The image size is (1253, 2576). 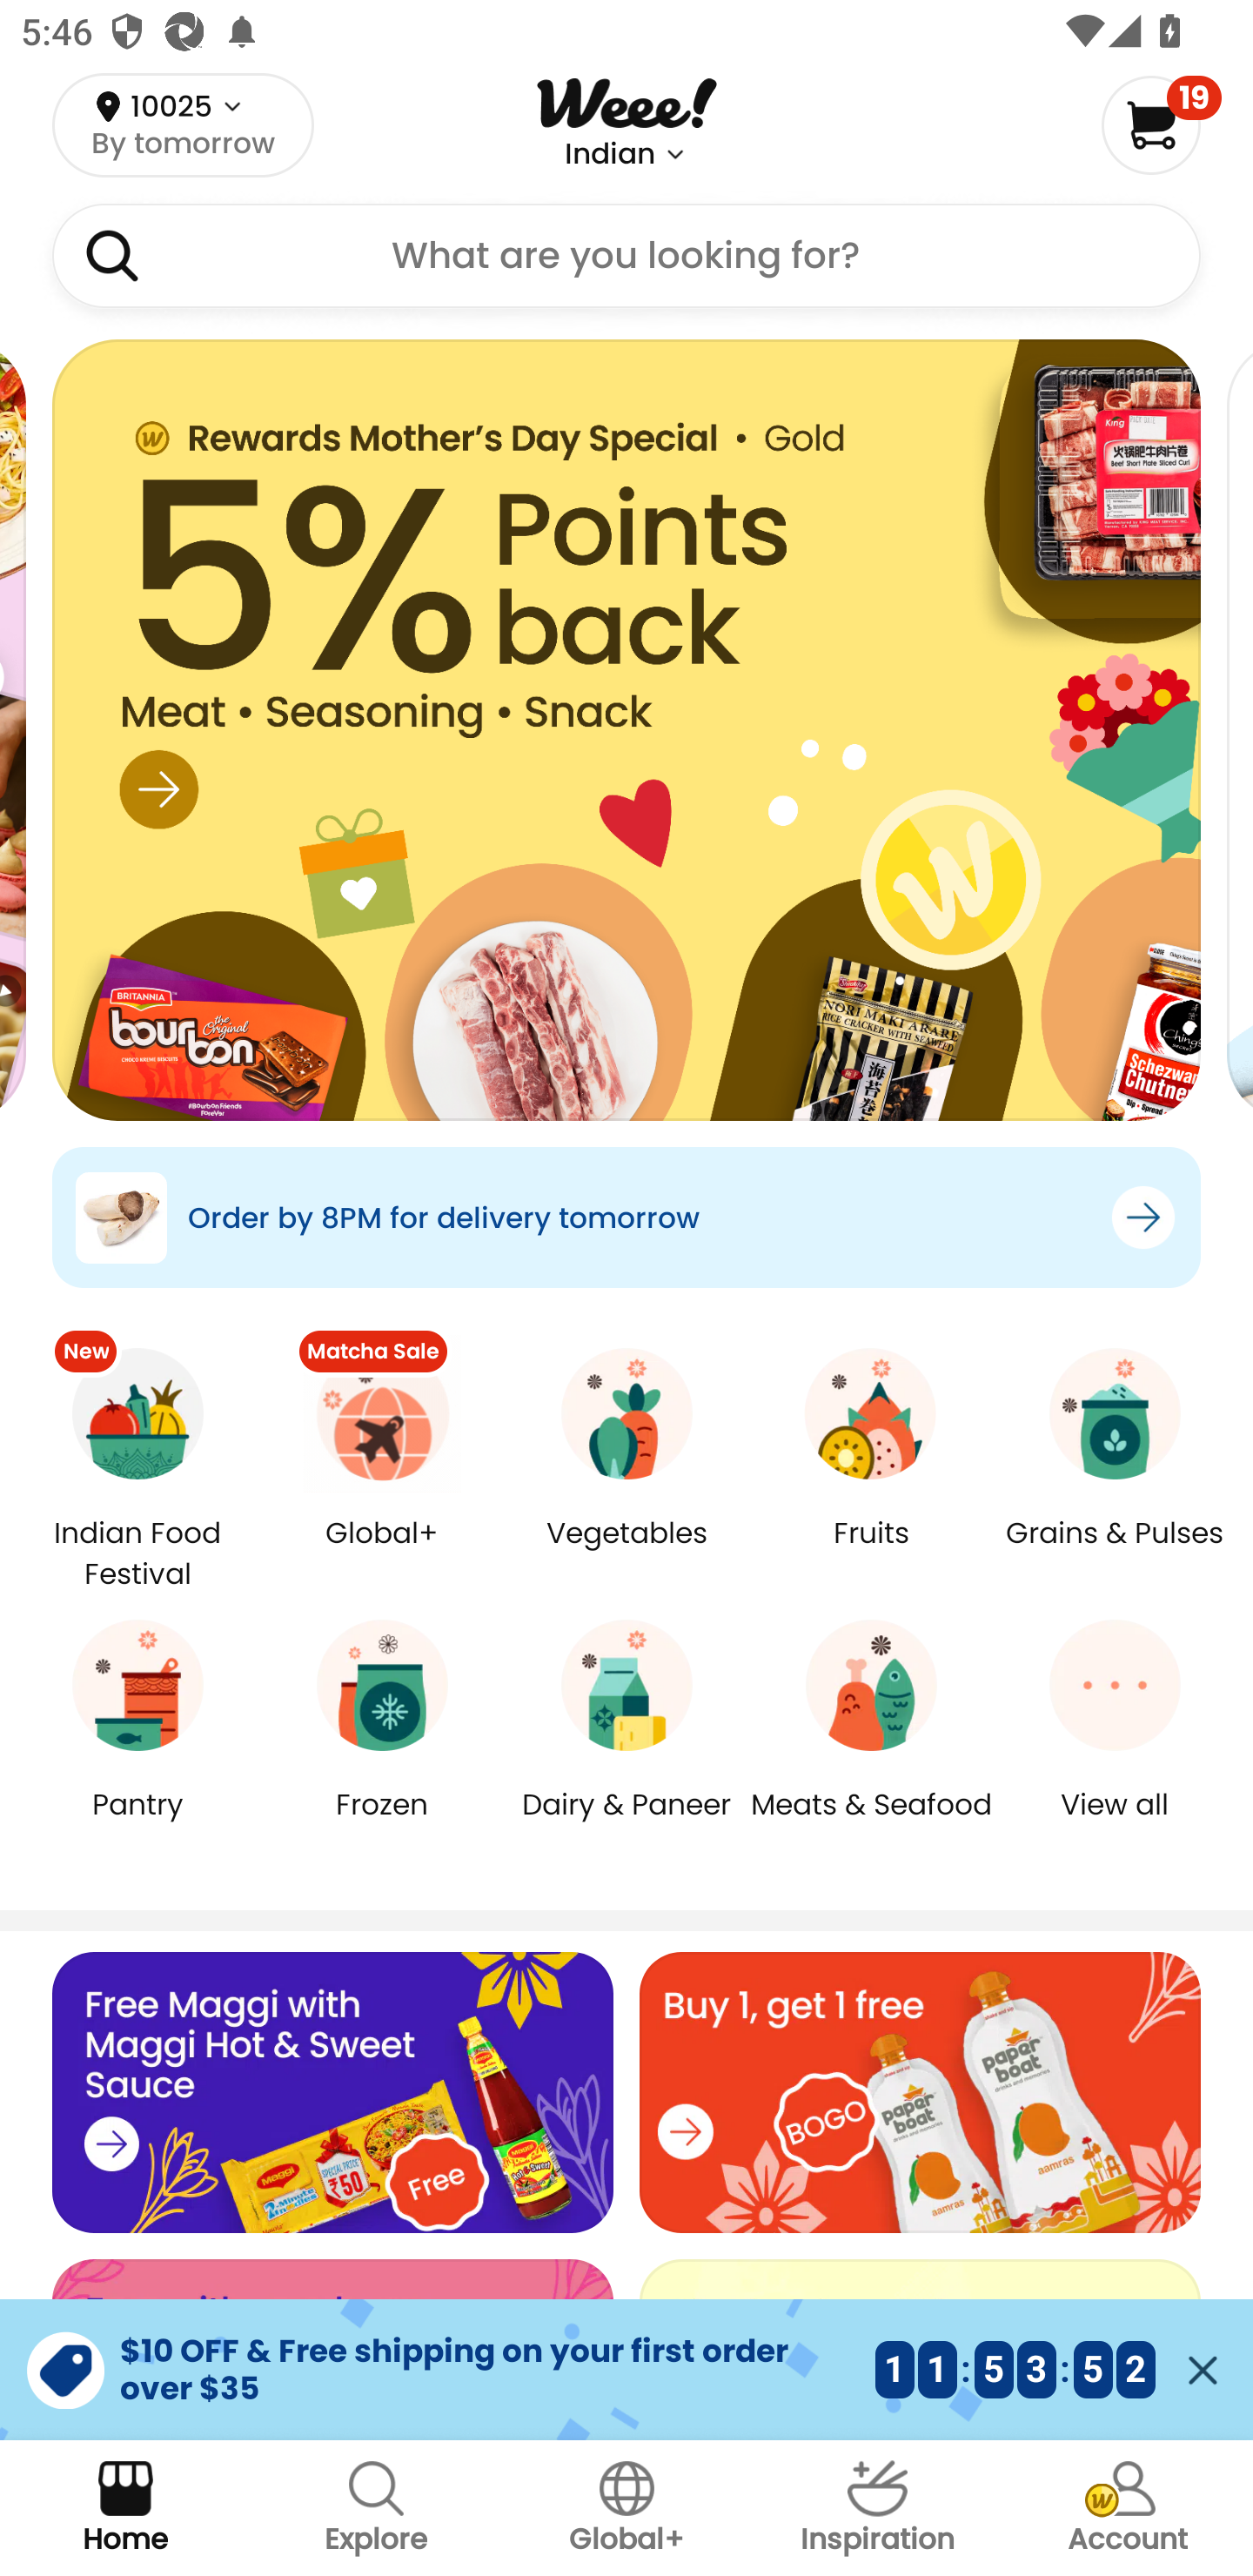 I want to click on Frozen, so click(x=383, y=1826).